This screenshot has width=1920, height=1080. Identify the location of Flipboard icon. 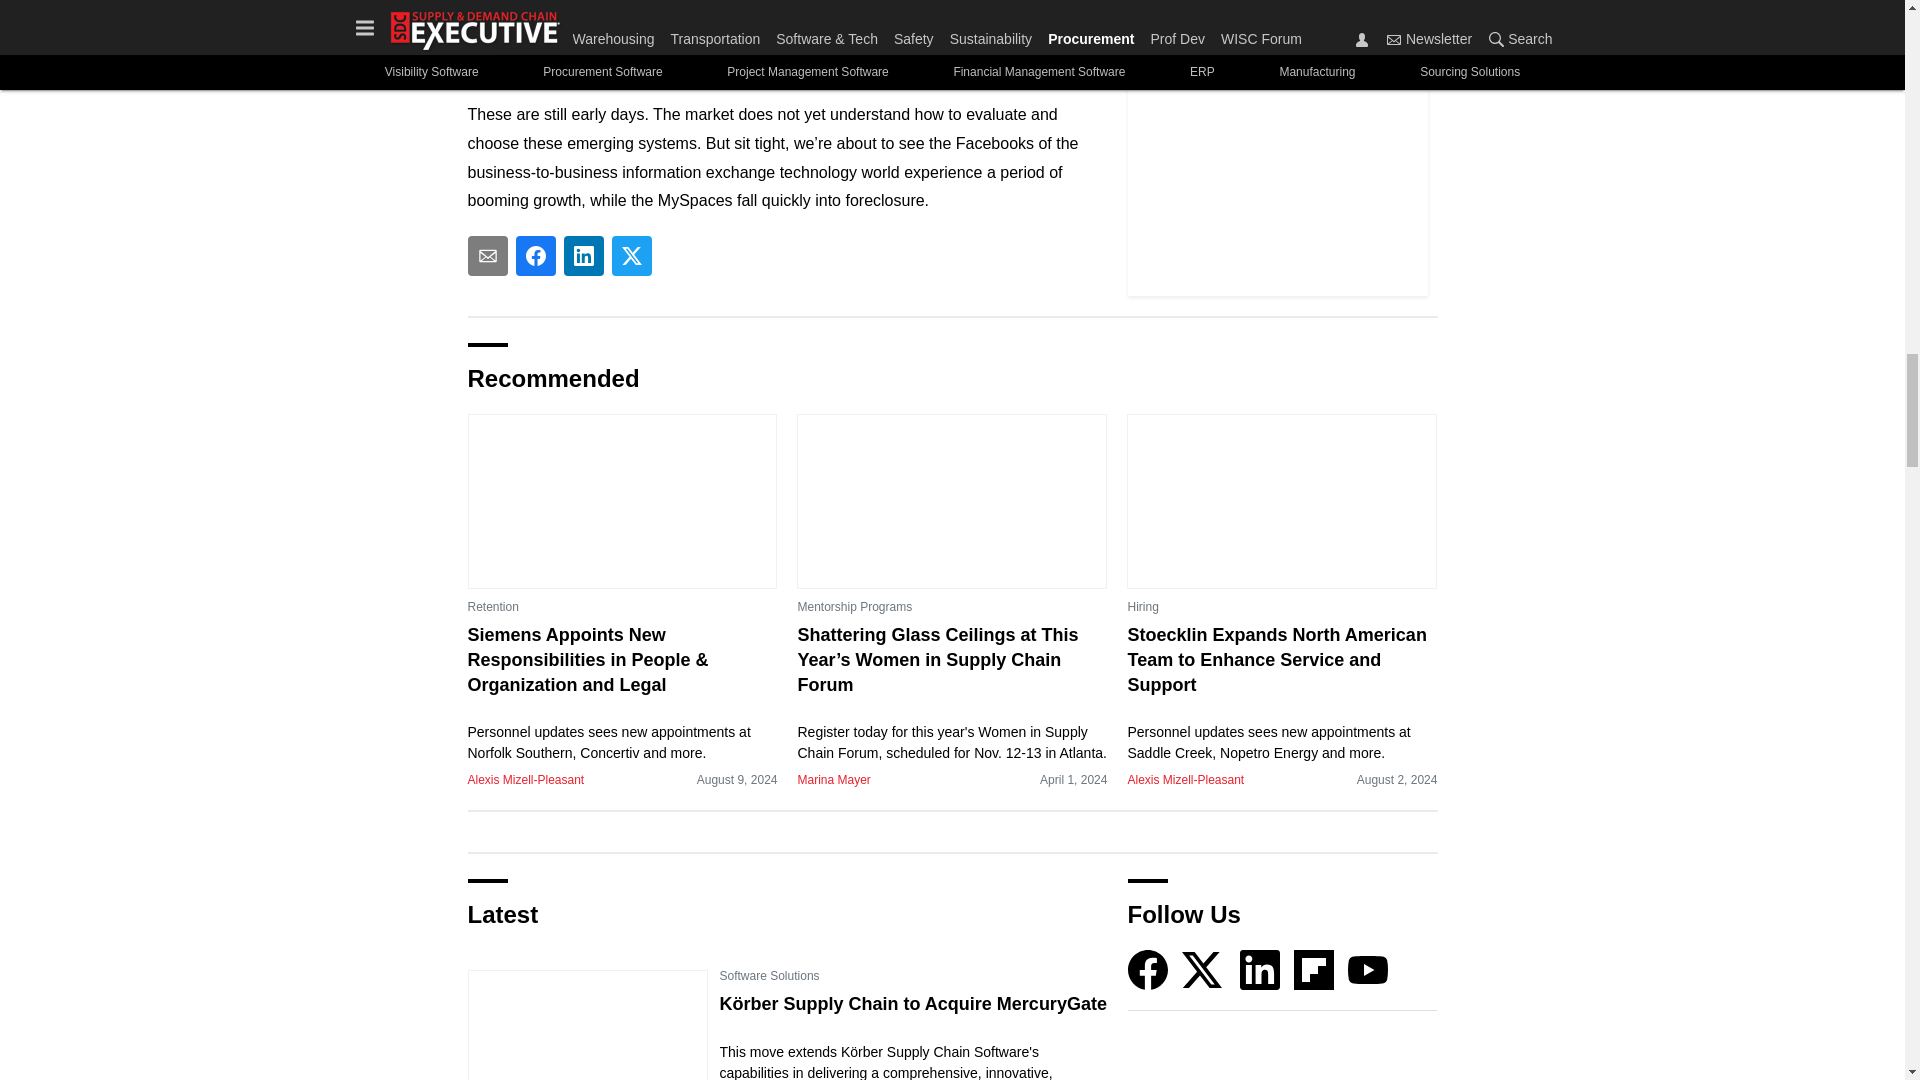
(1314, 970).